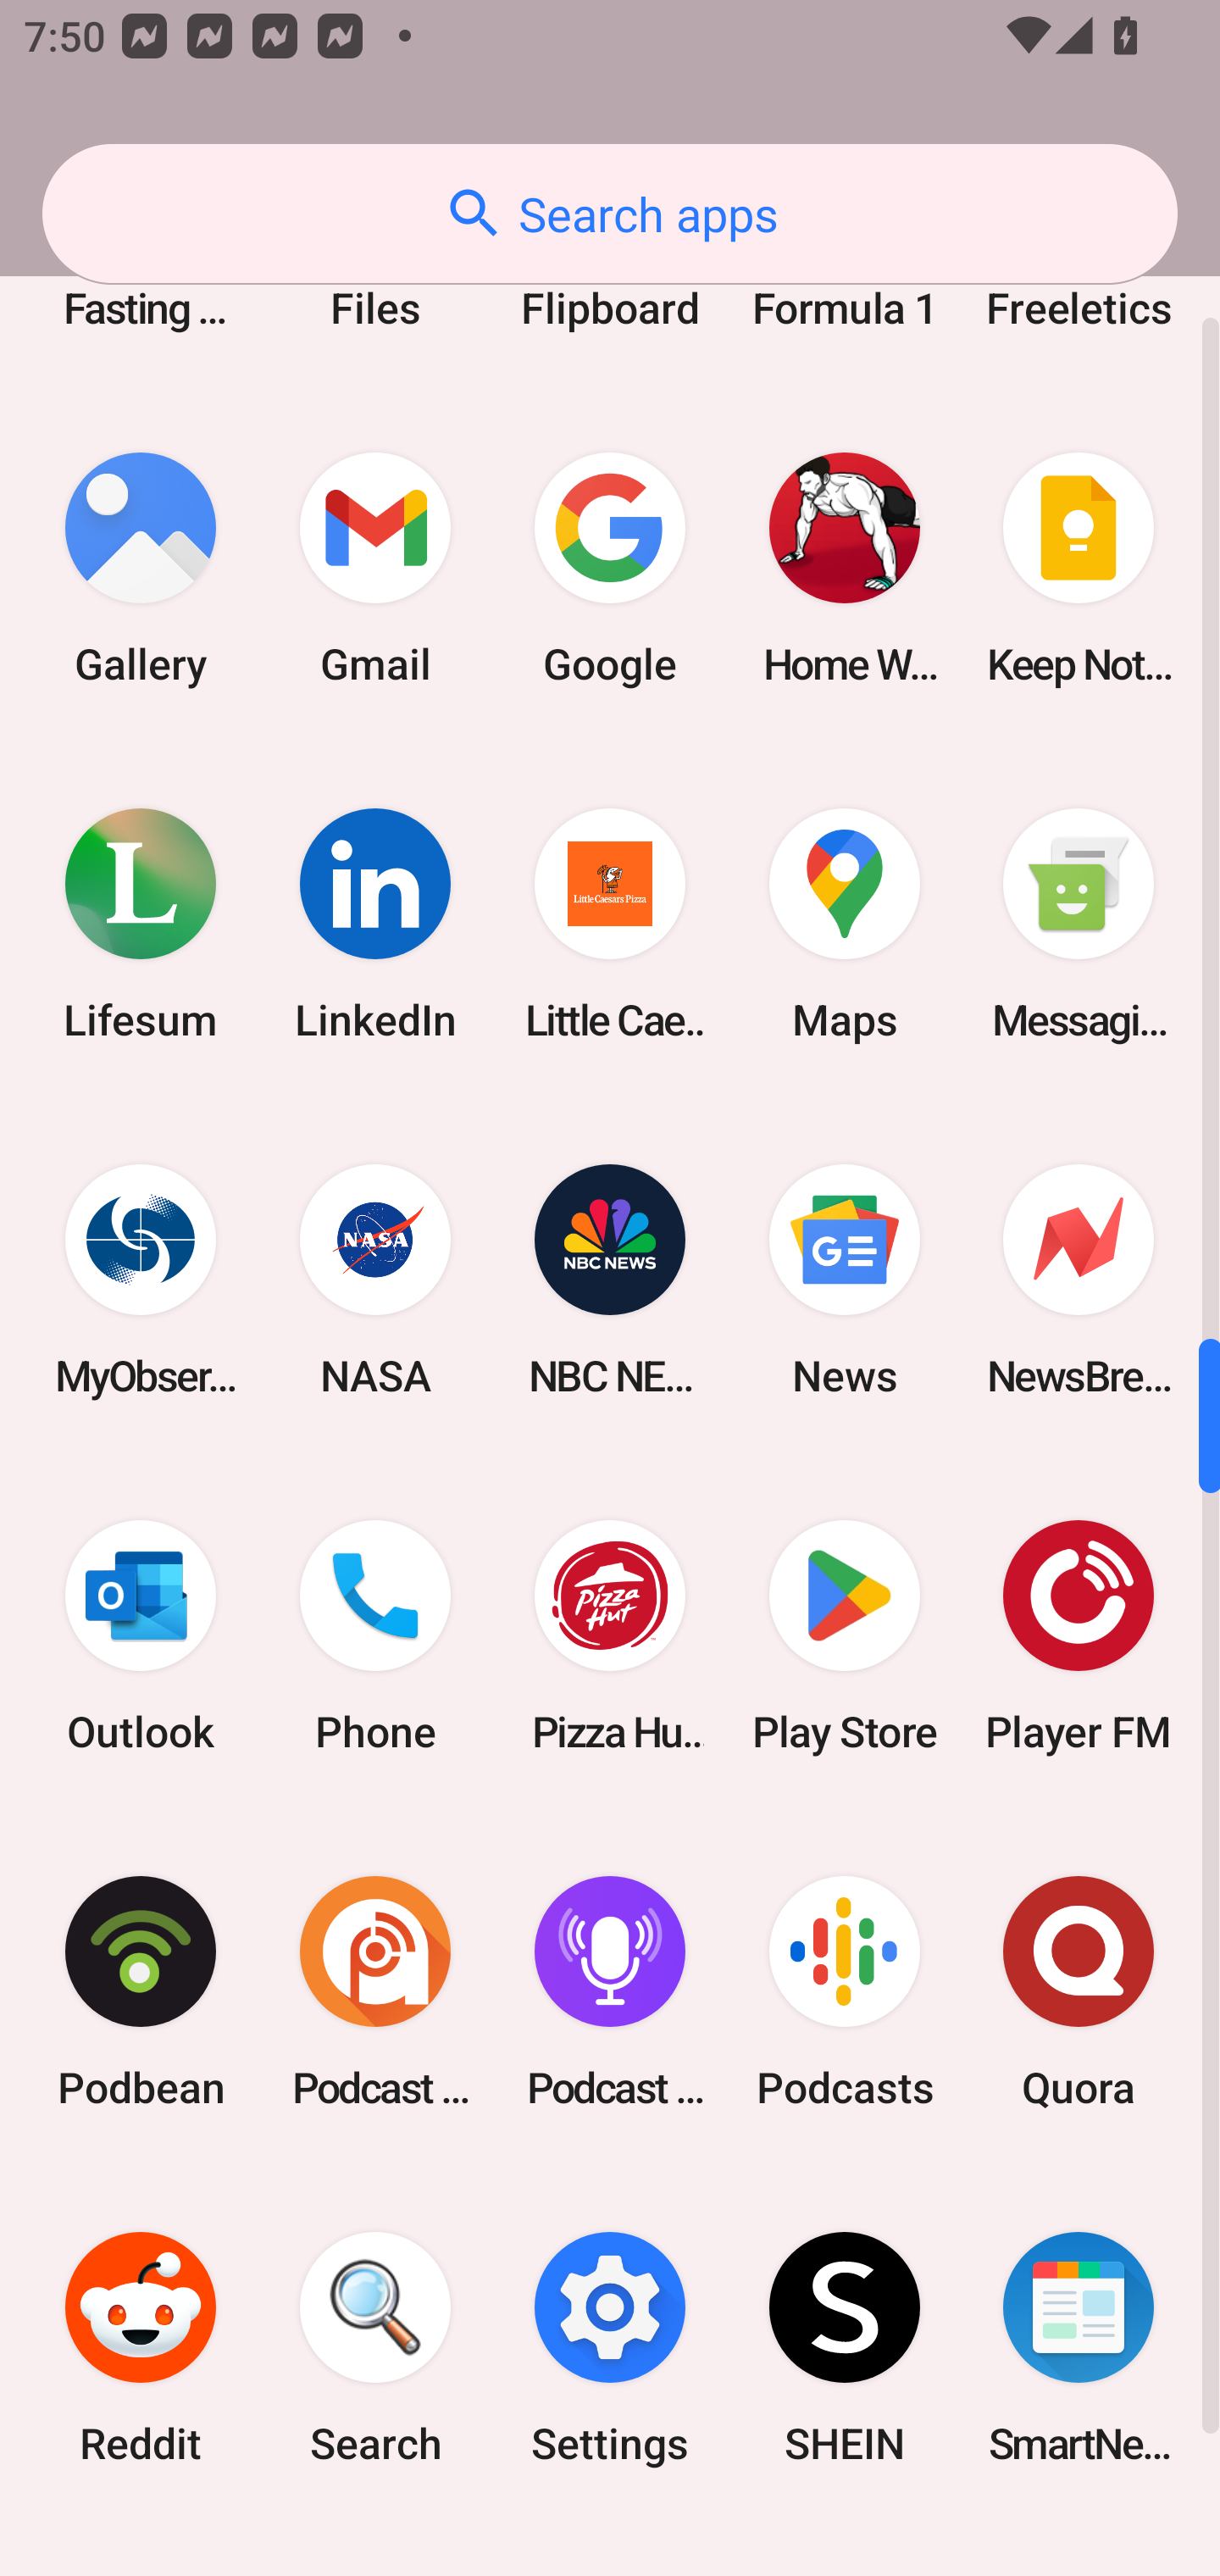  Describe the element at coordinates (1079, 569) in the screenshot. I see `Keep Notes` at that location.